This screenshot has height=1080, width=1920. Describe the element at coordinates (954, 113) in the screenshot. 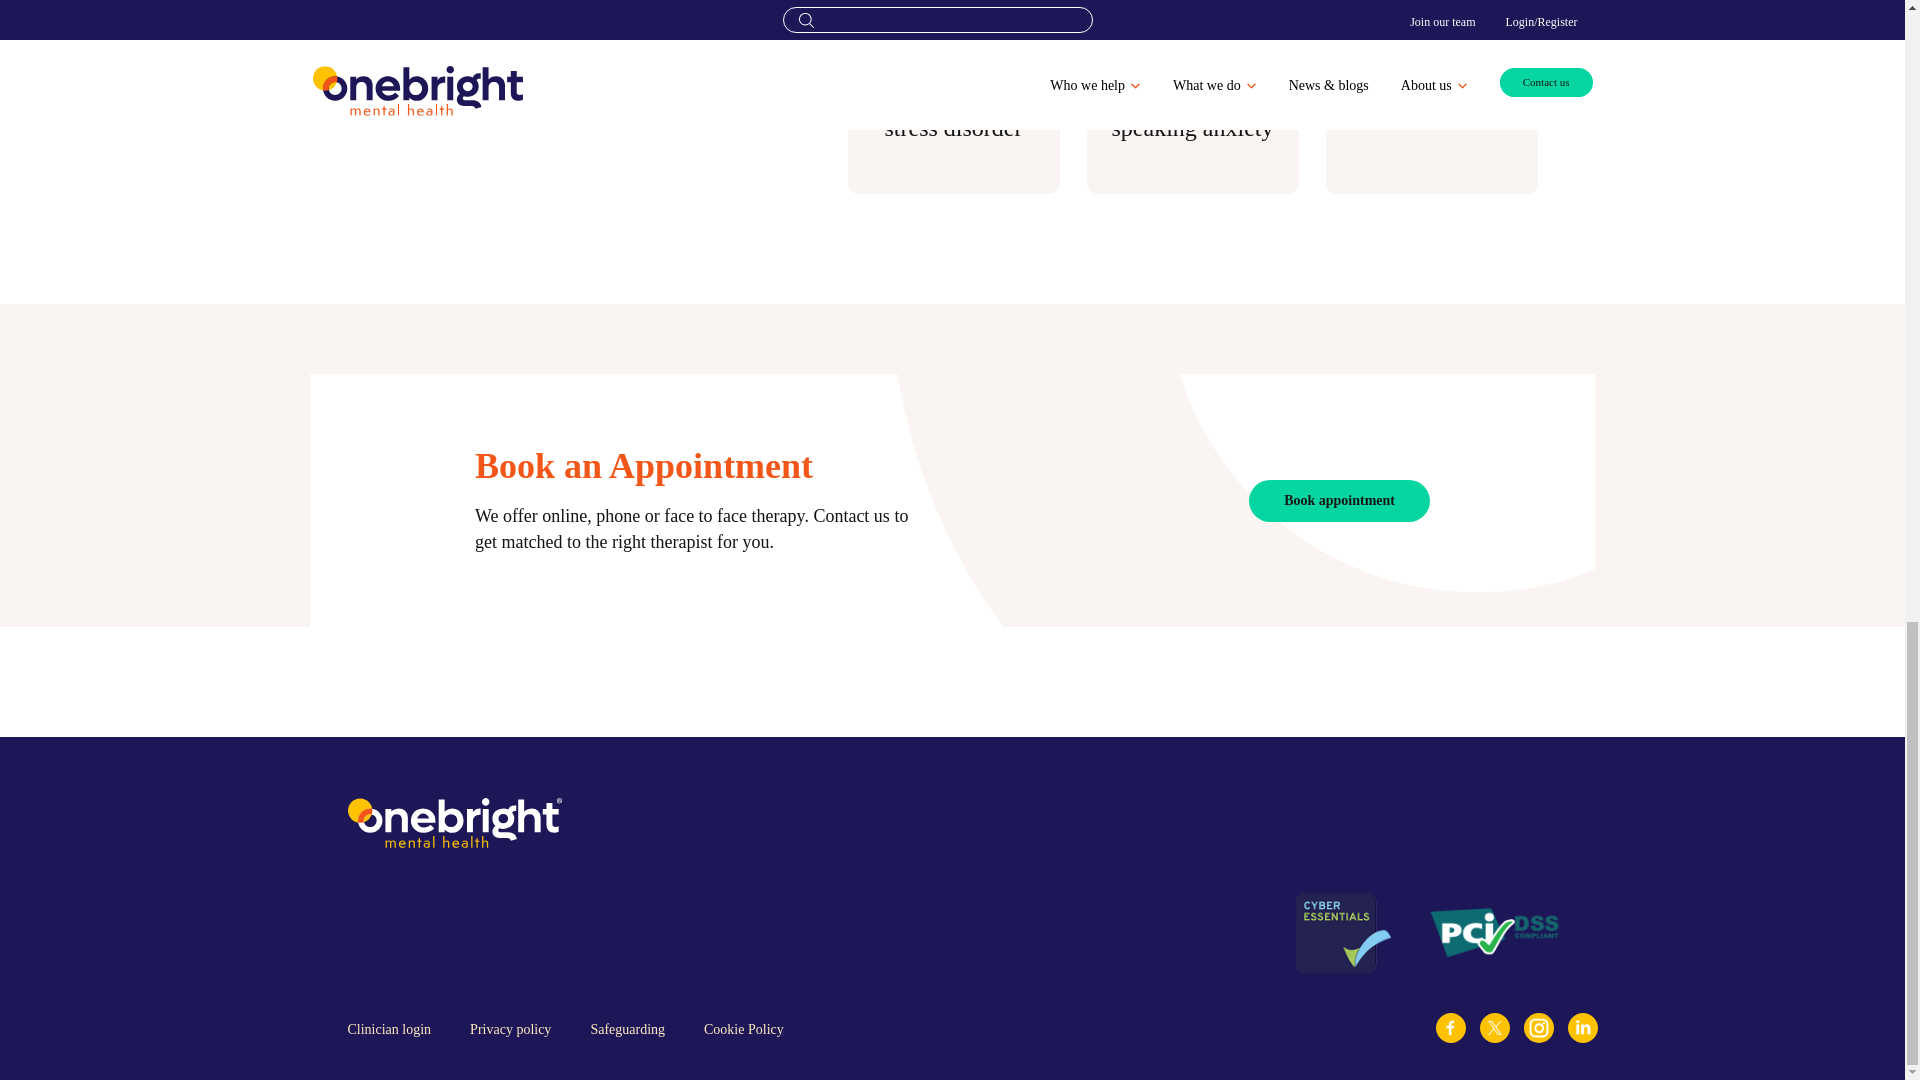

I see `Post traumatic stress disorder` at that location.